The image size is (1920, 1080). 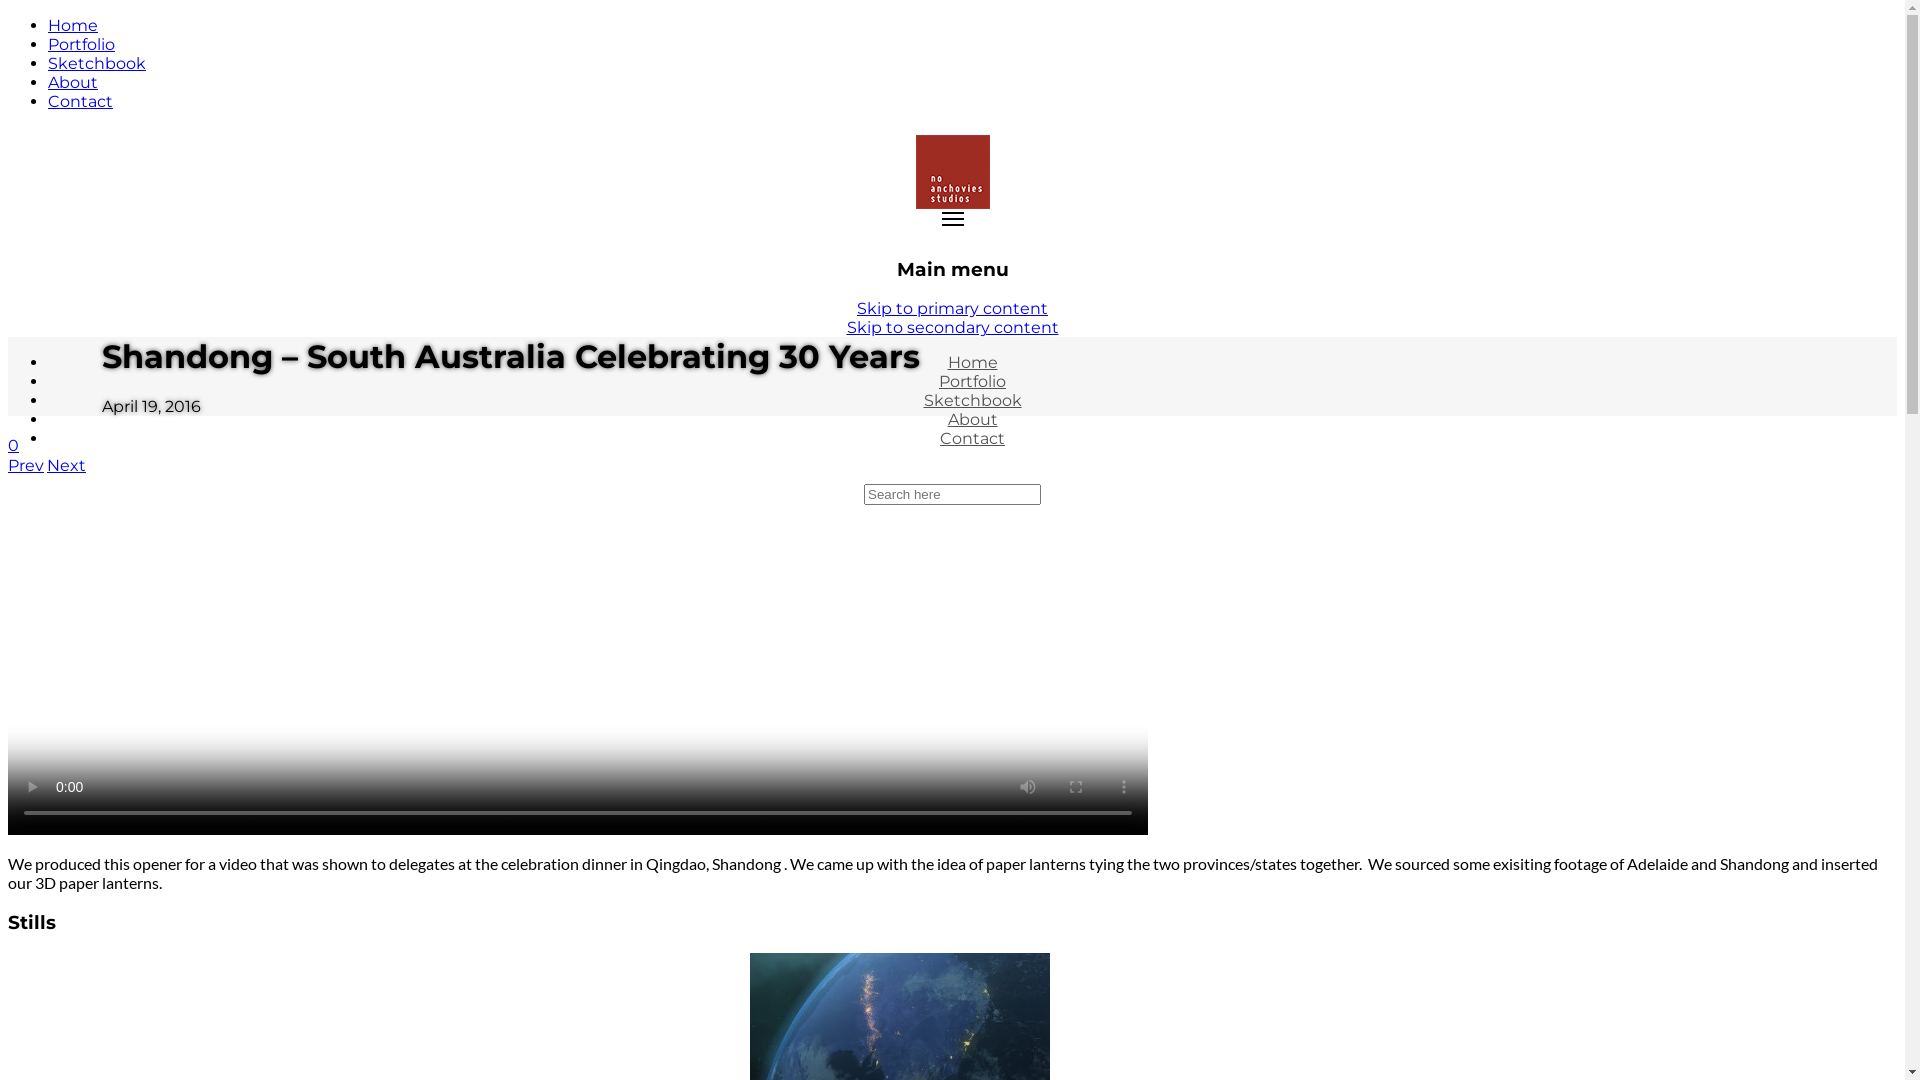 What do you see at coordinates (73, 82) in the screenshot?
I see `About` at bounding box center [73, 82].